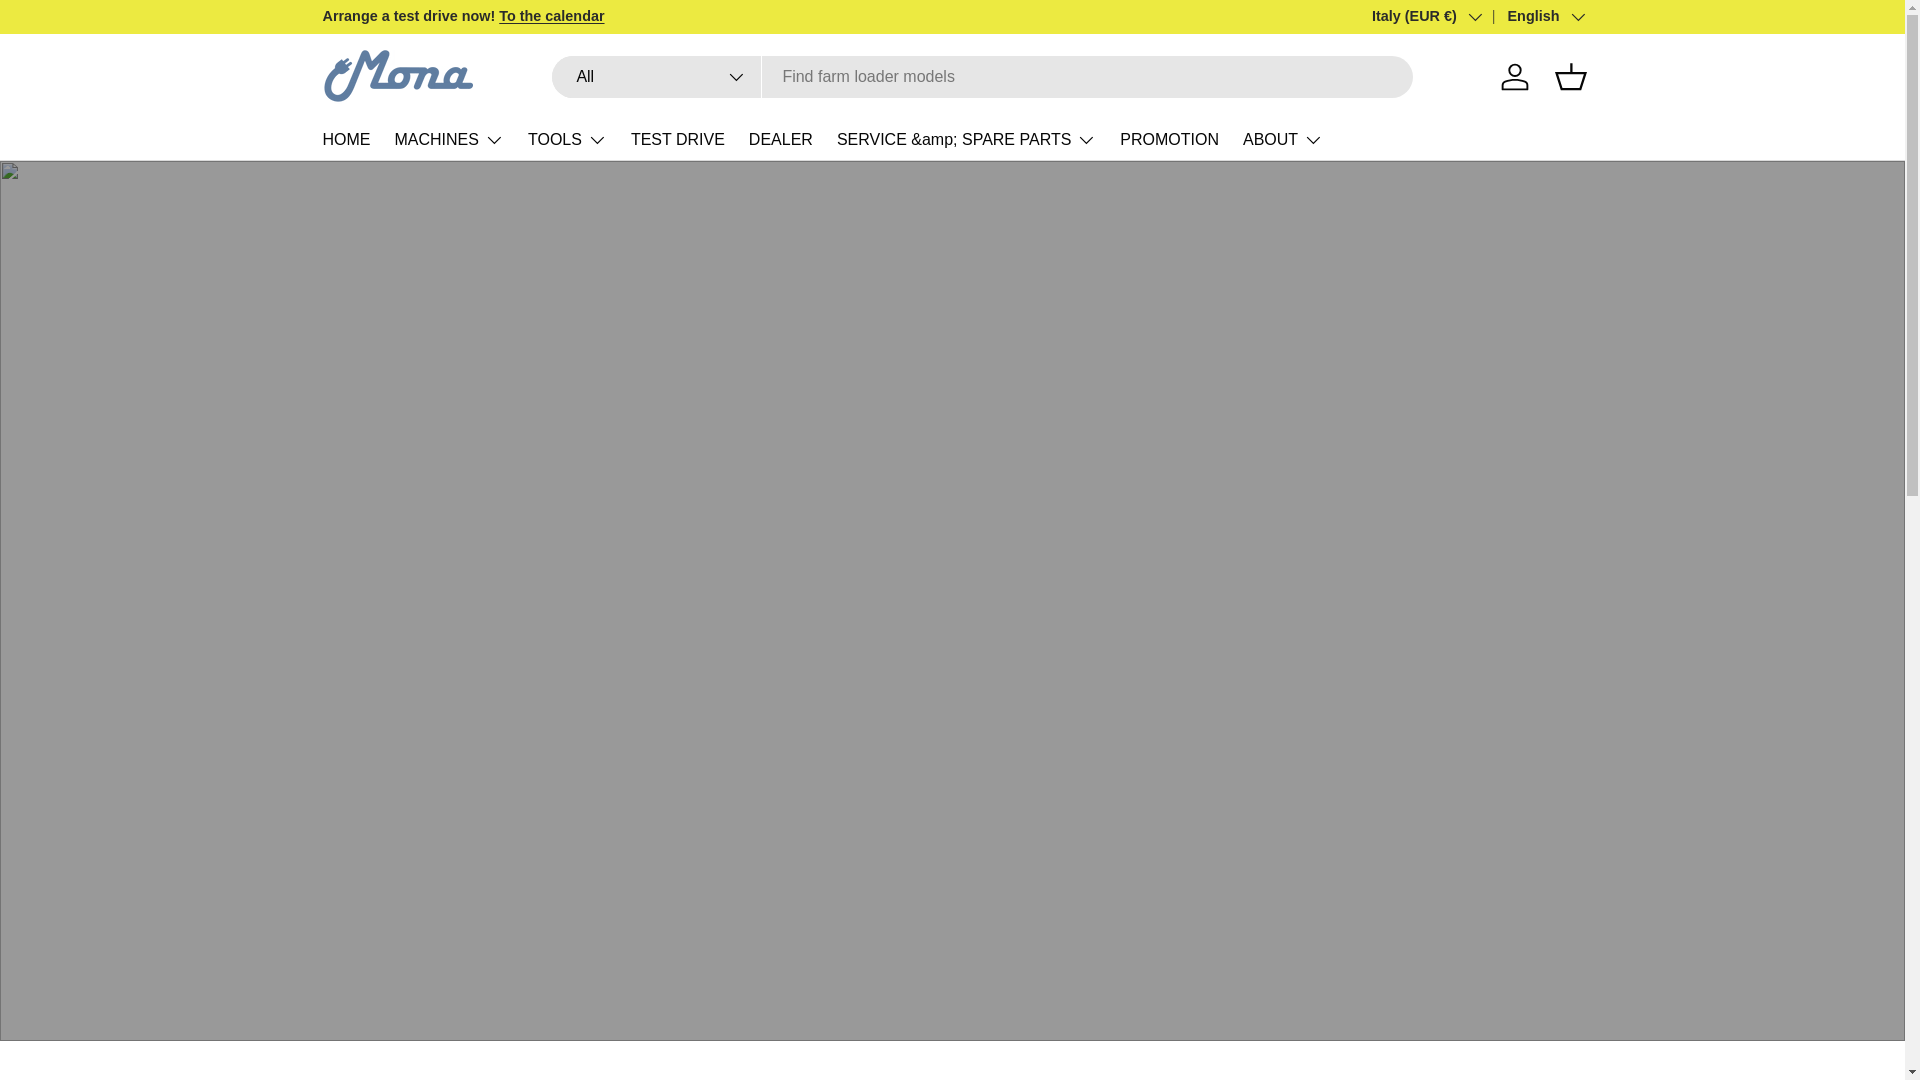 The width and height of the screenshot is (1920, 1080). I want to click on HOME, so click(346, 138).